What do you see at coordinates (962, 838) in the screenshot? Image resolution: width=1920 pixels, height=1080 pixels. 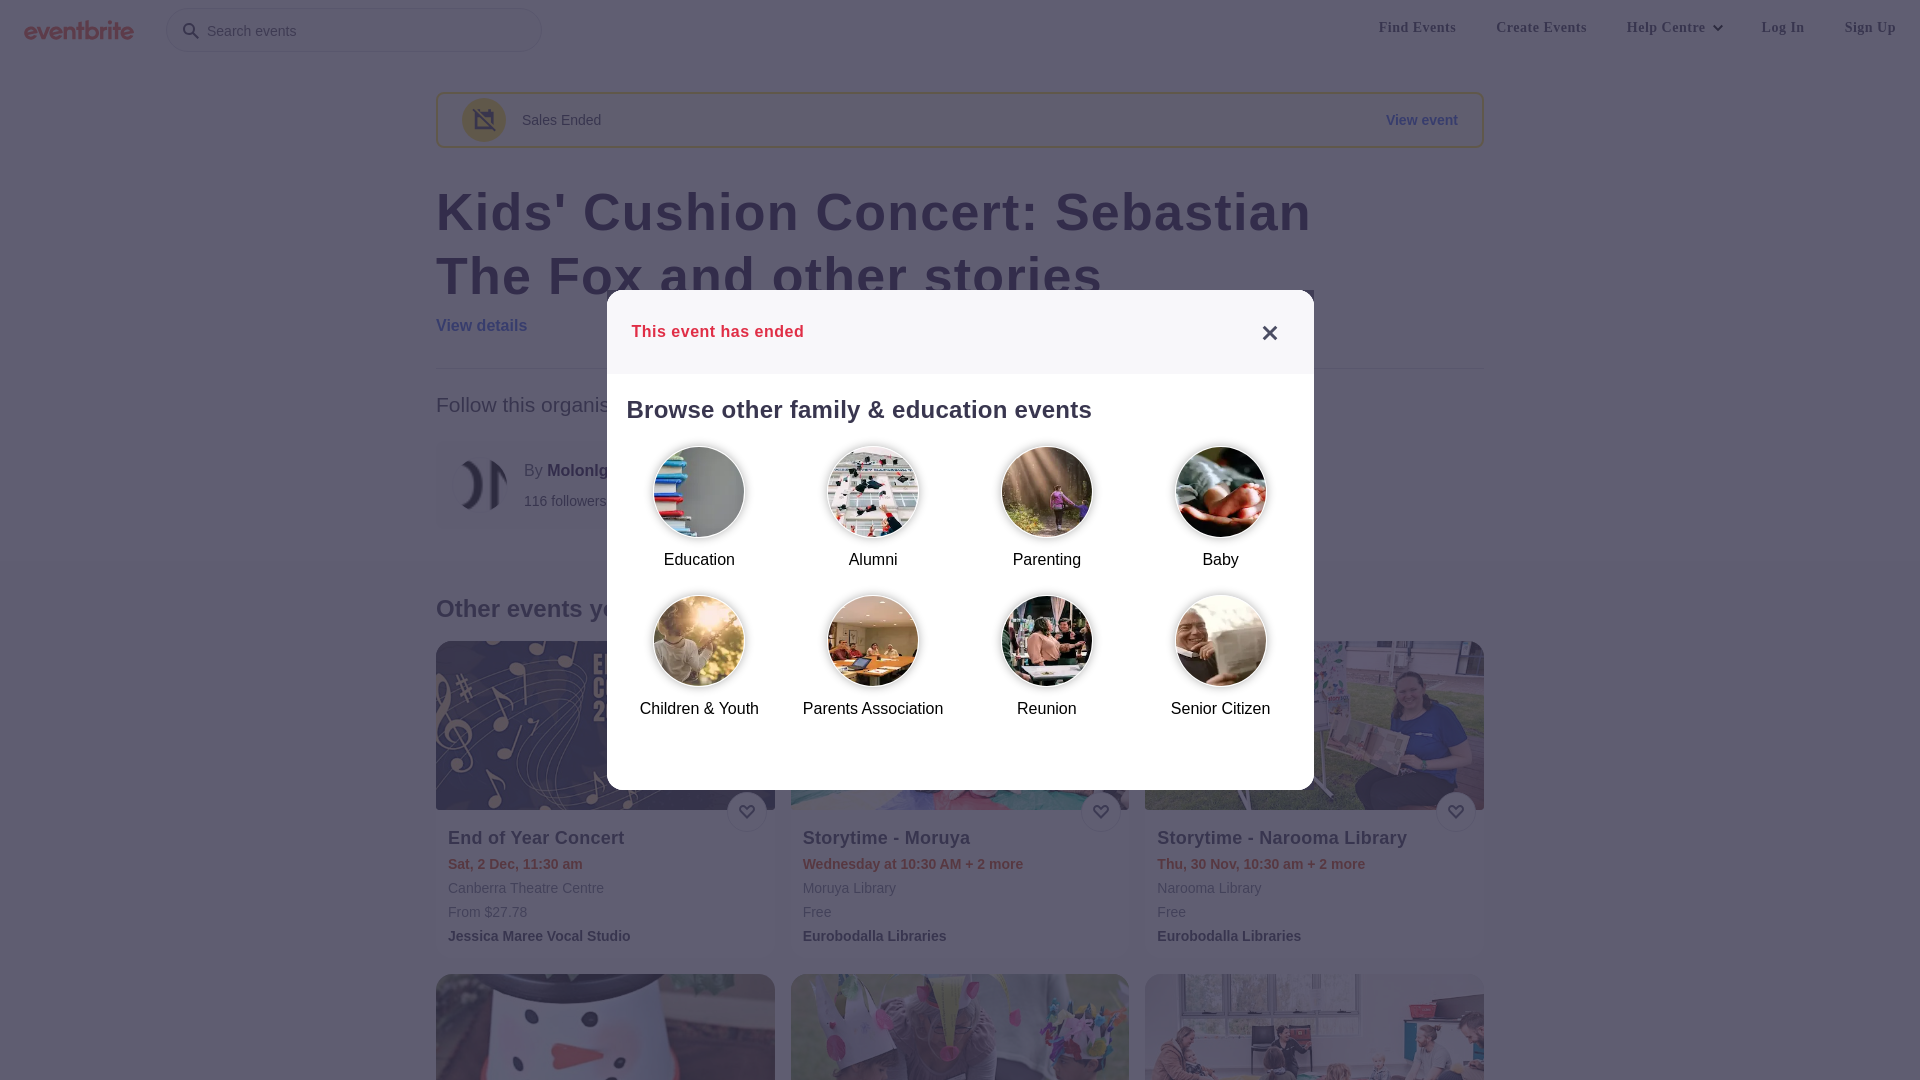 I see `Storytime - Moruya` at bounding box center [962, 838].